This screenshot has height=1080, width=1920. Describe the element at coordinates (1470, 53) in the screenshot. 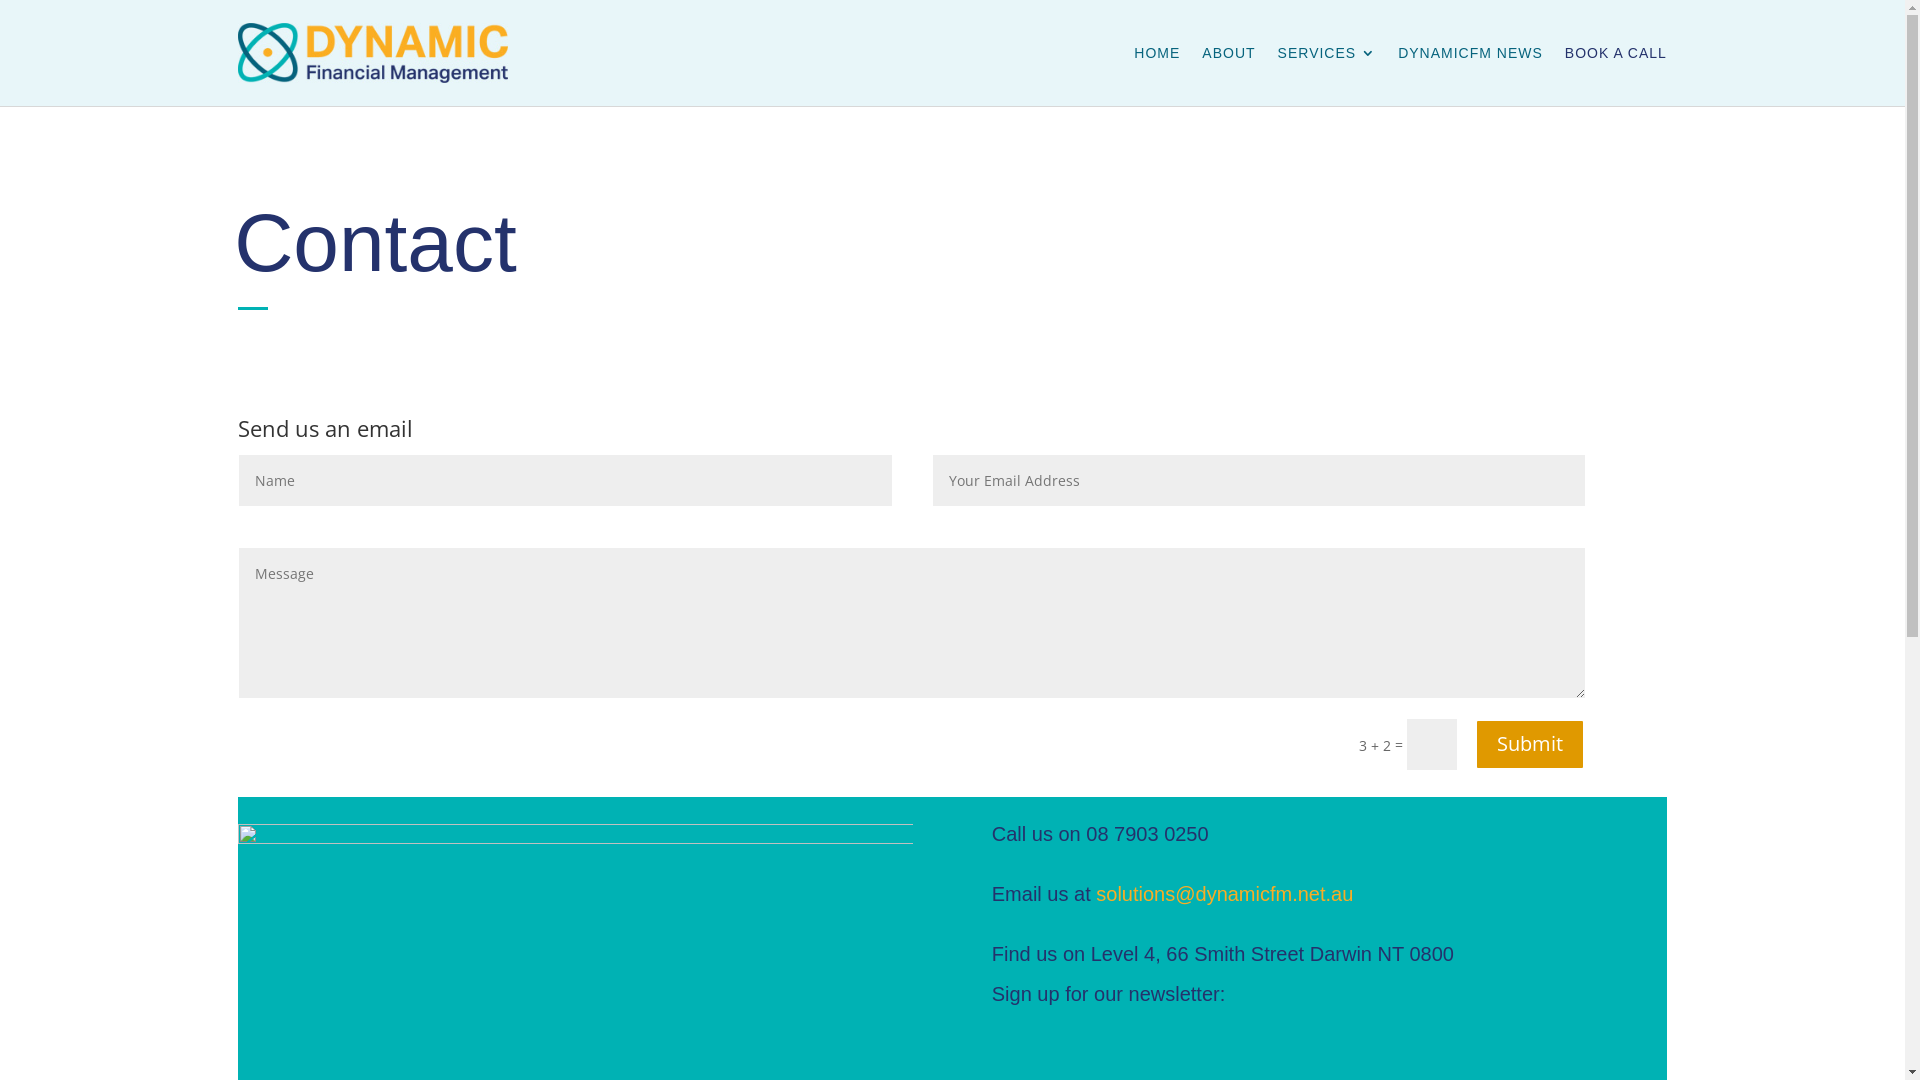

I see `DYNAMICFM NEWS` at that location.